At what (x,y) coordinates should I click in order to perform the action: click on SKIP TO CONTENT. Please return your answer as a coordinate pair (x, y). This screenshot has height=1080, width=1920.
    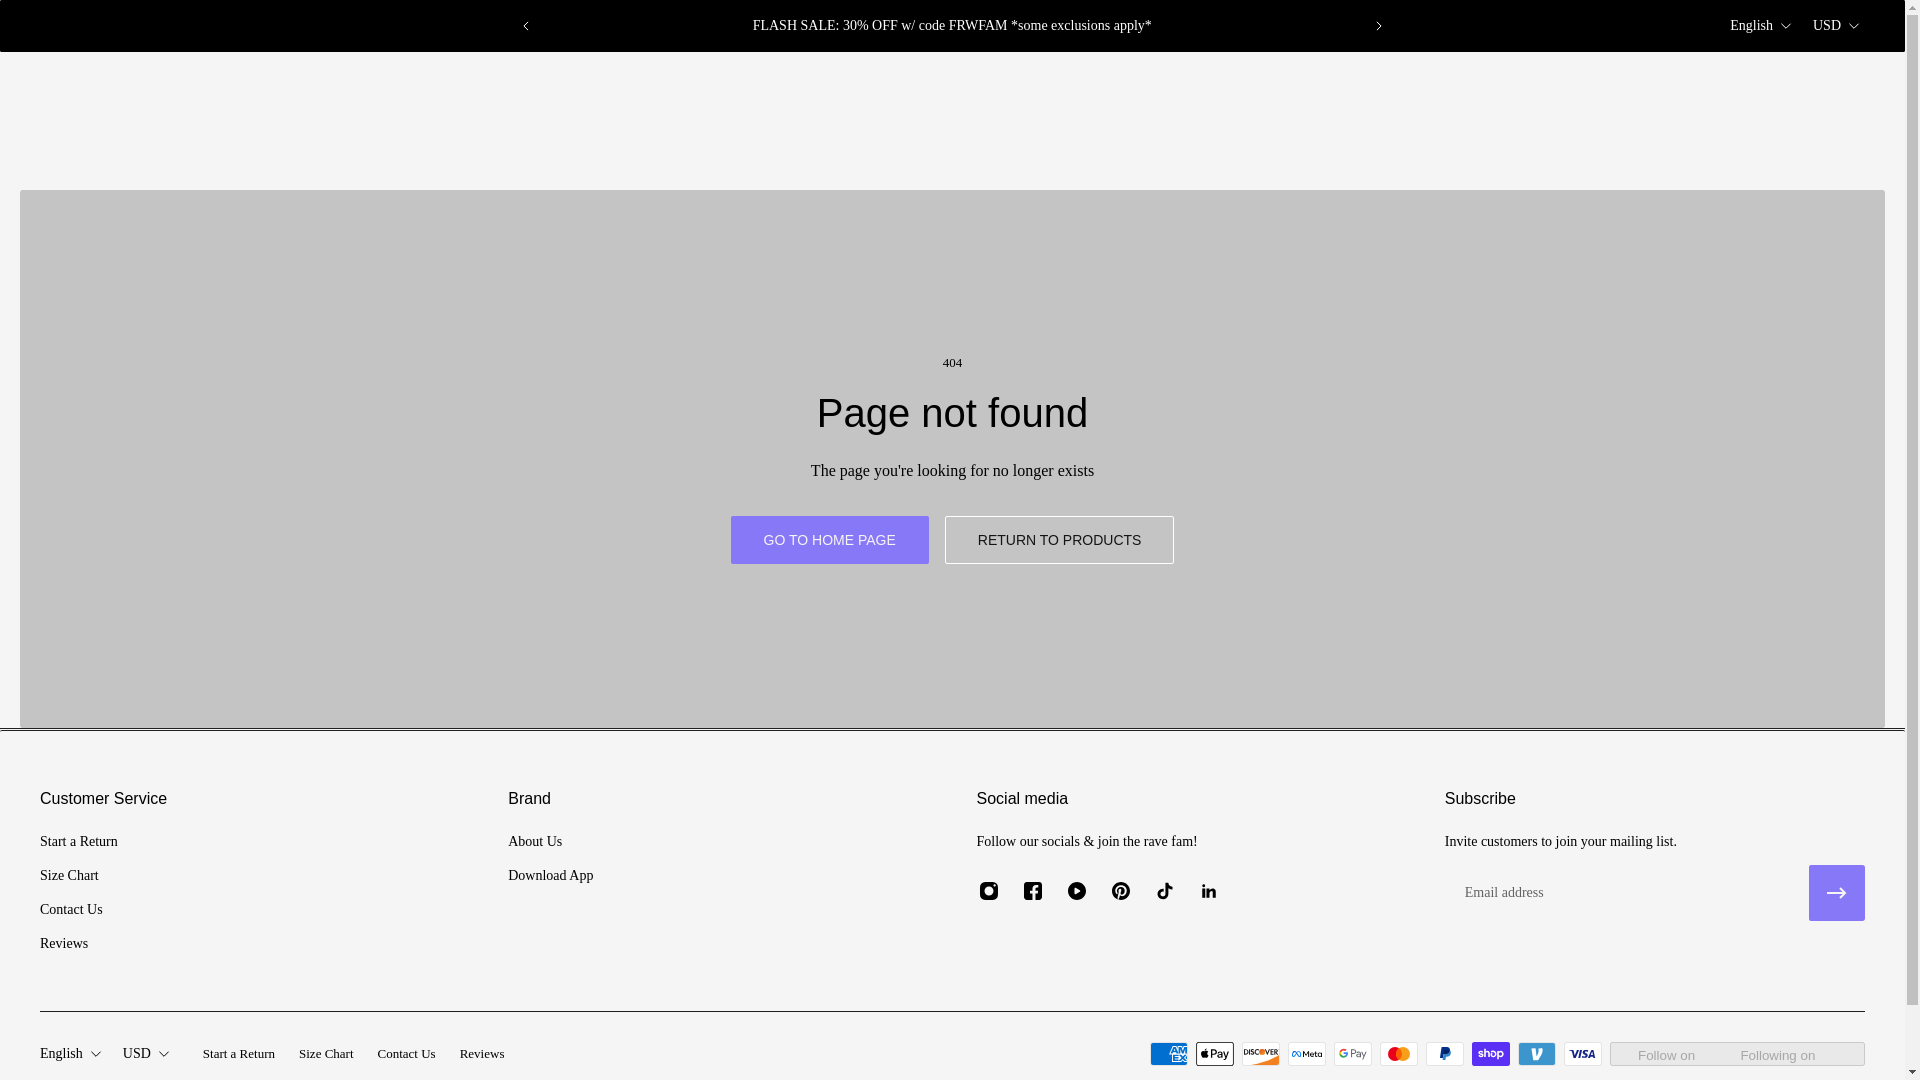
    Looking at the image, I should click on (32, 28).